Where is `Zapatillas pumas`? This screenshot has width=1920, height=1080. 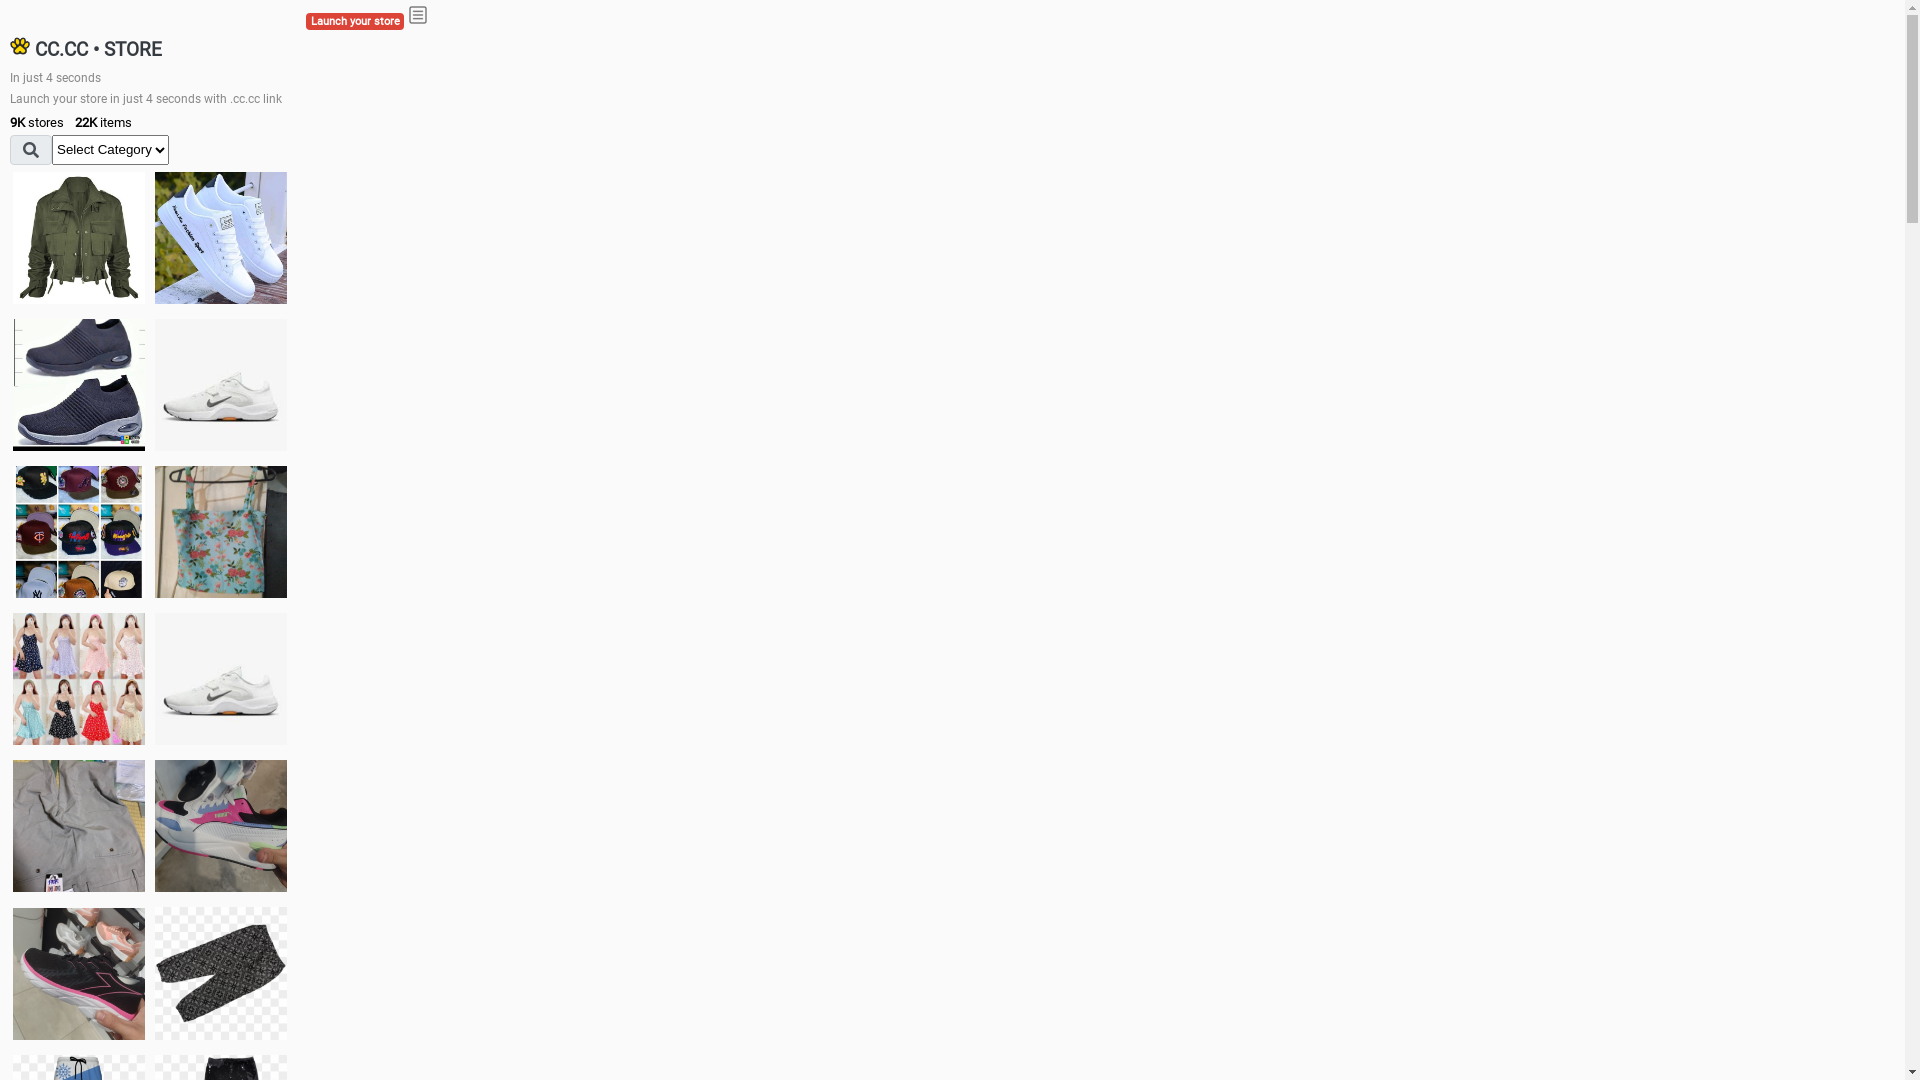
Zapatillas pumas is located at coordinates (221, 826).